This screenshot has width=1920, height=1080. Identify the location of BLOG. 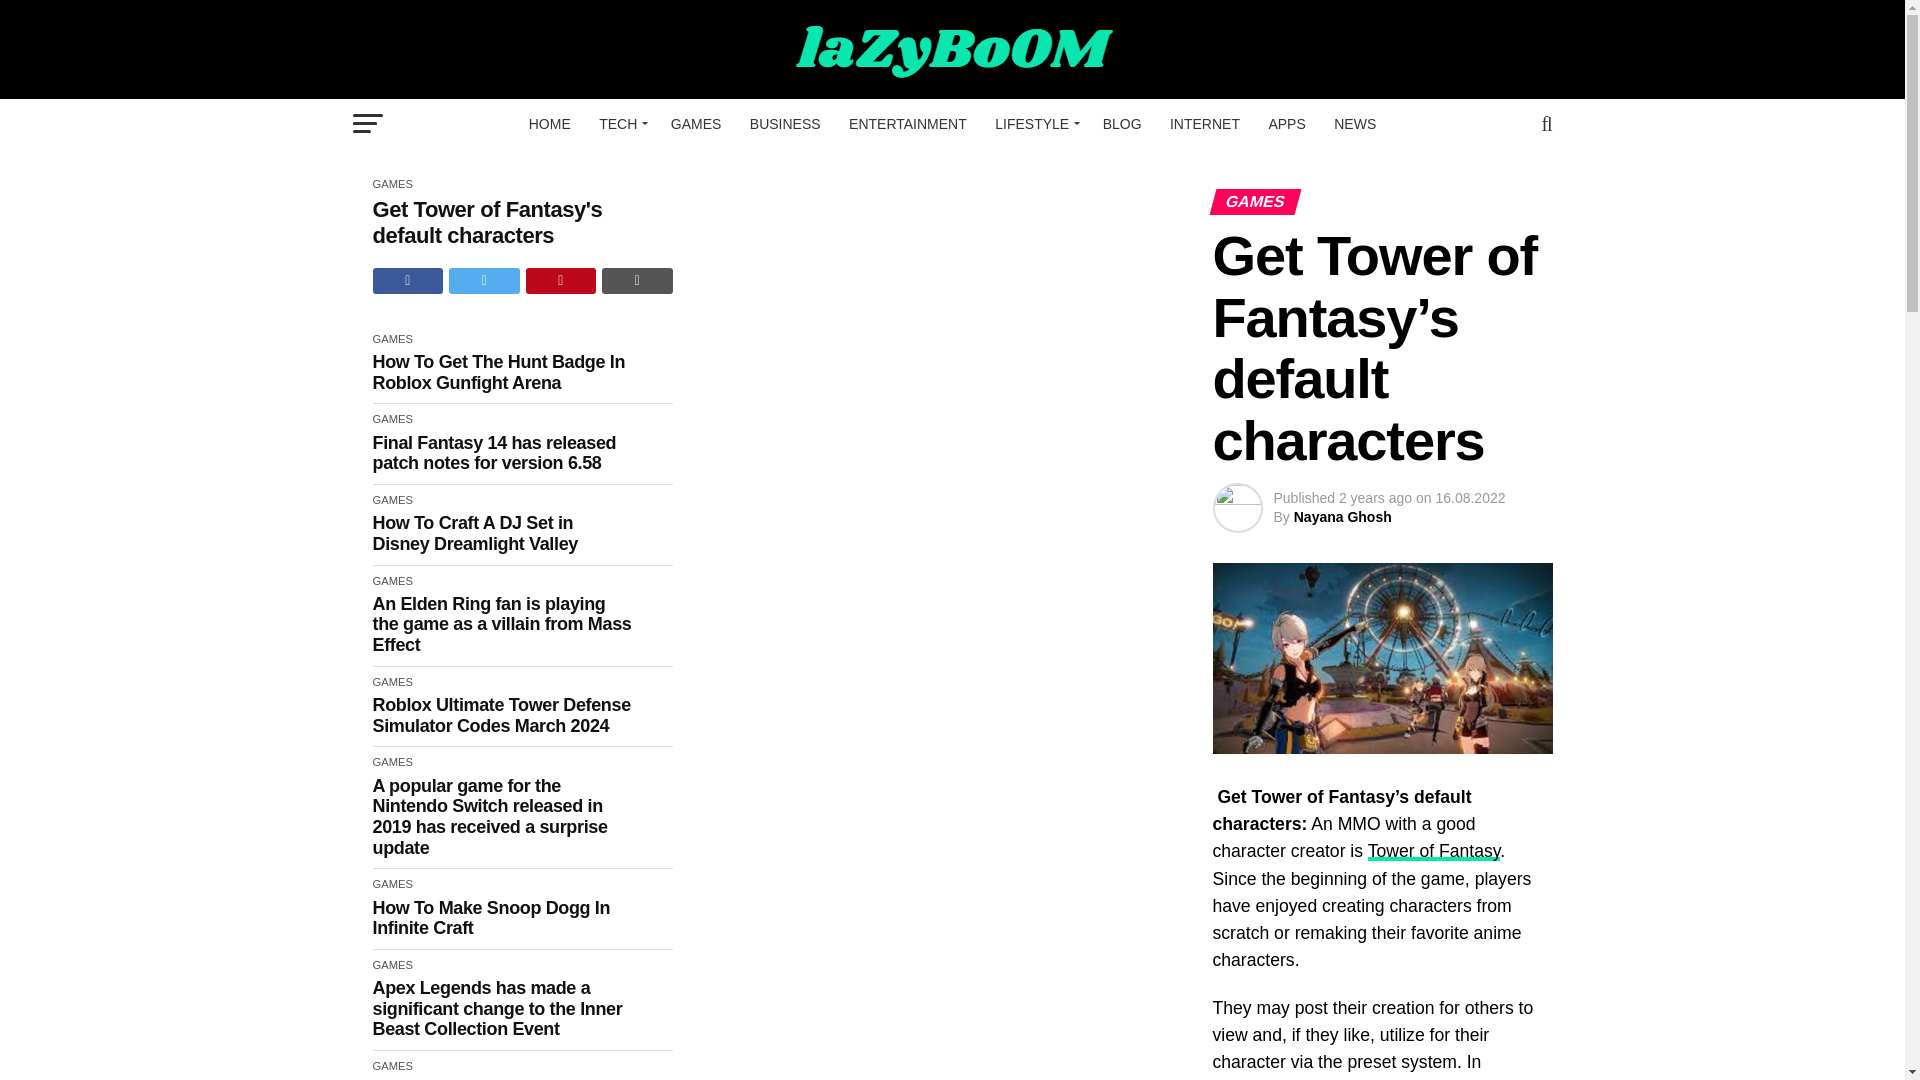
(1122, 124).